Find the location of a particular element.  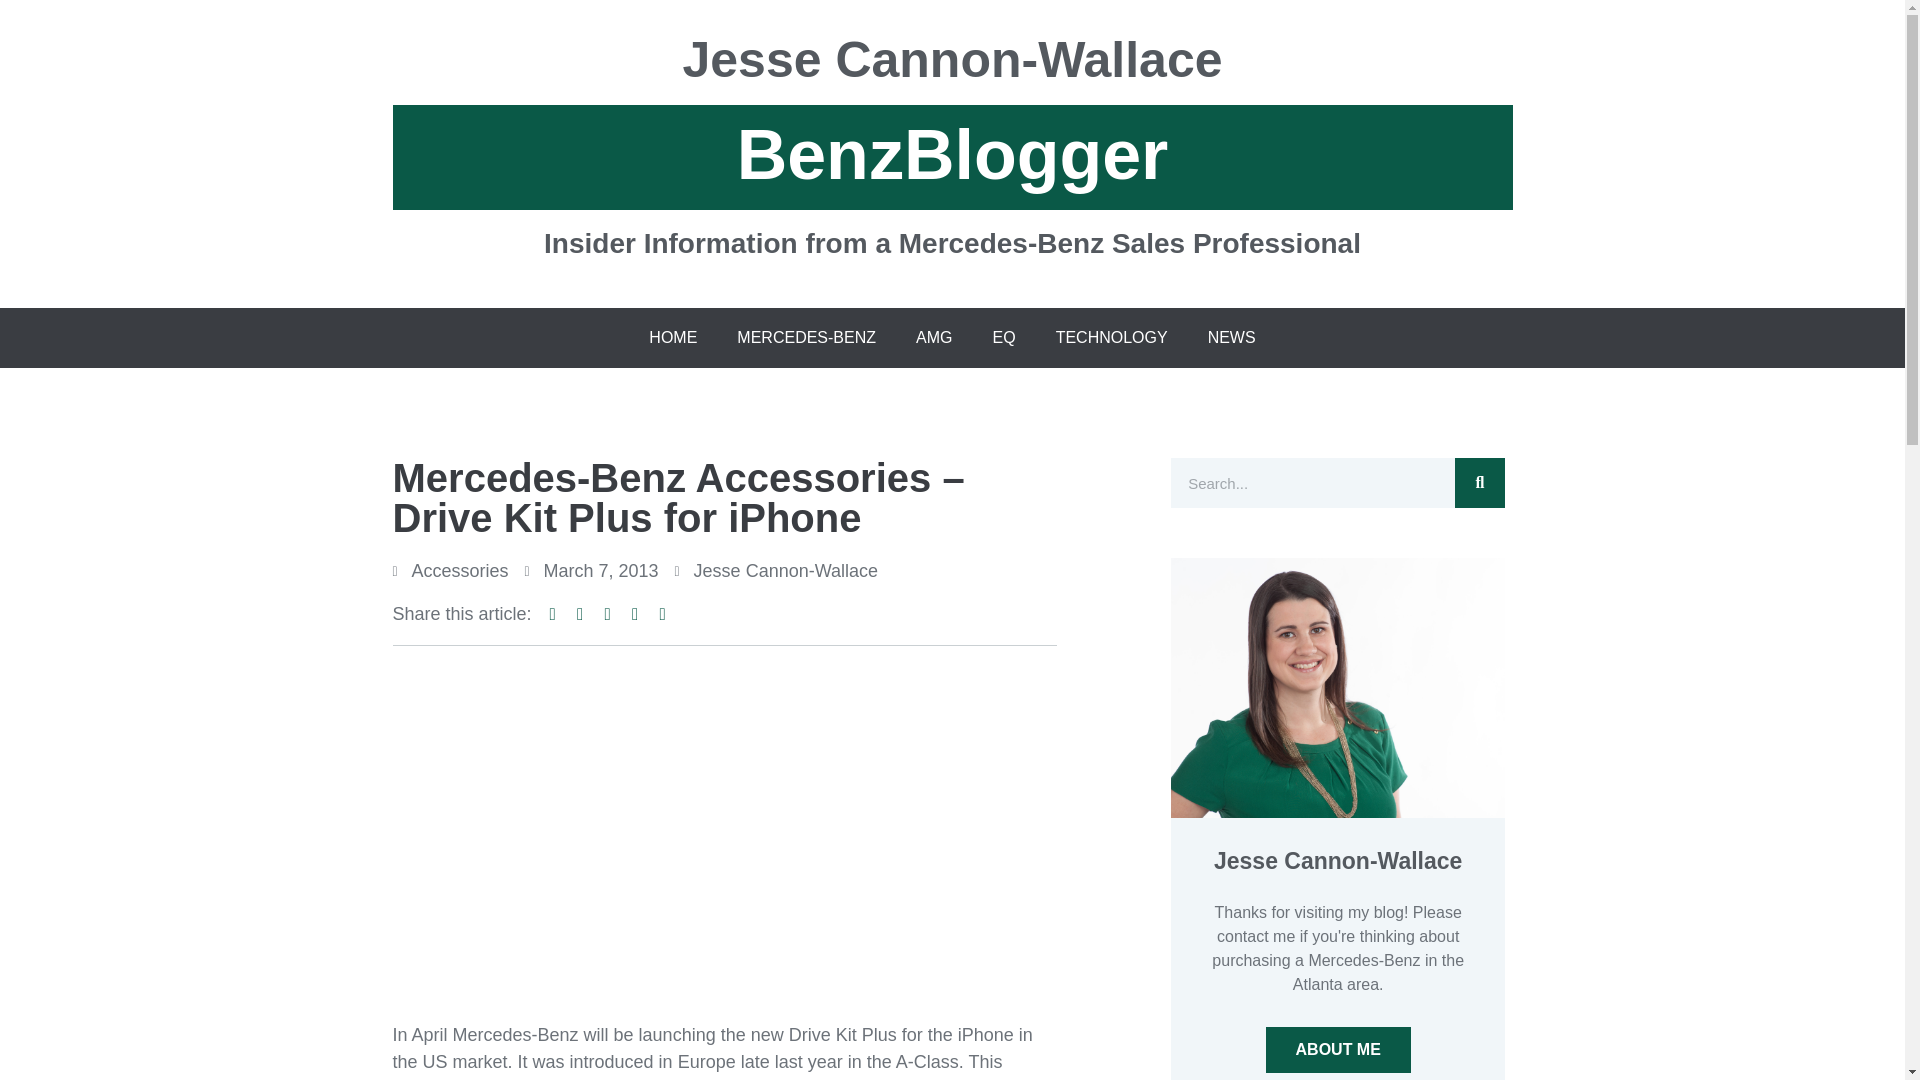

Insider Information from a Mercedes-Benz Sales Professional is located at coordinates (952, 234).